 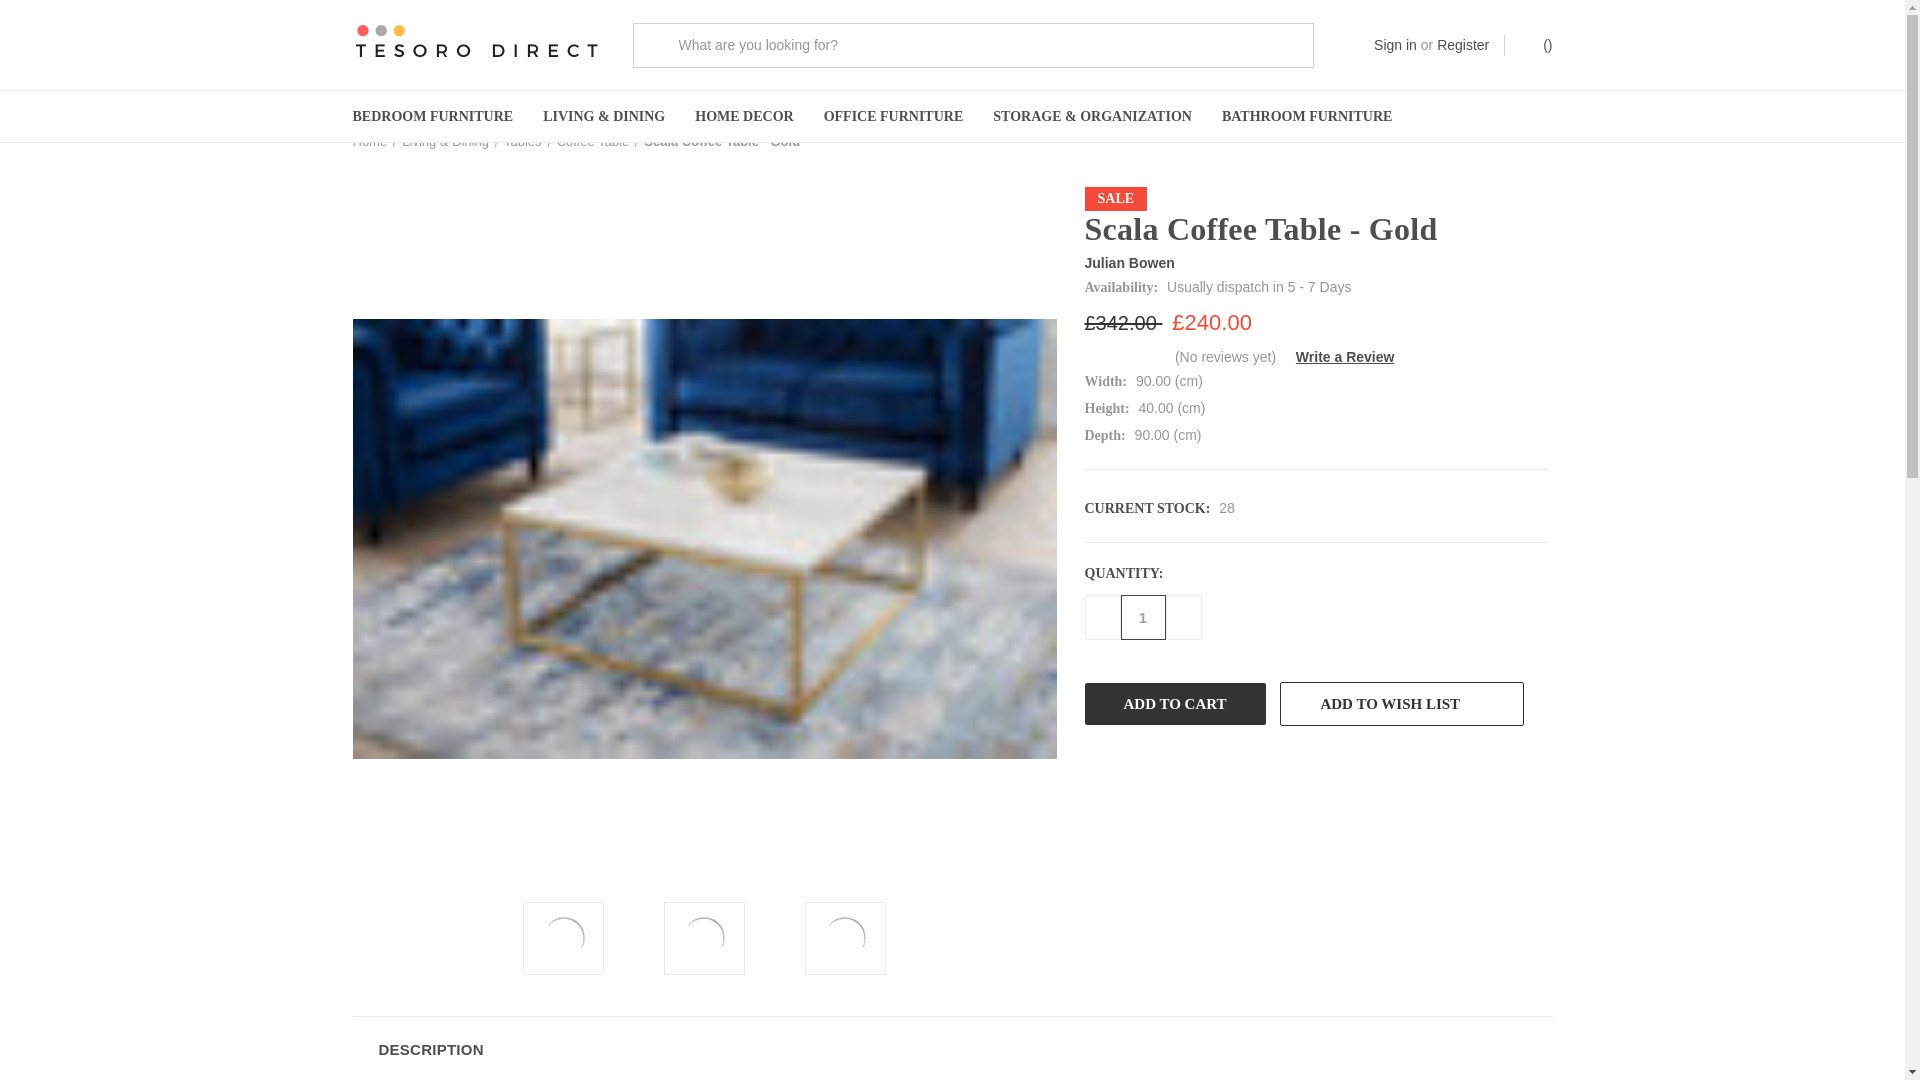 What do you see at coordinates (476, 45) in the screenshot?
I see `Tesoro Direct` at bounding box center [476, 45].